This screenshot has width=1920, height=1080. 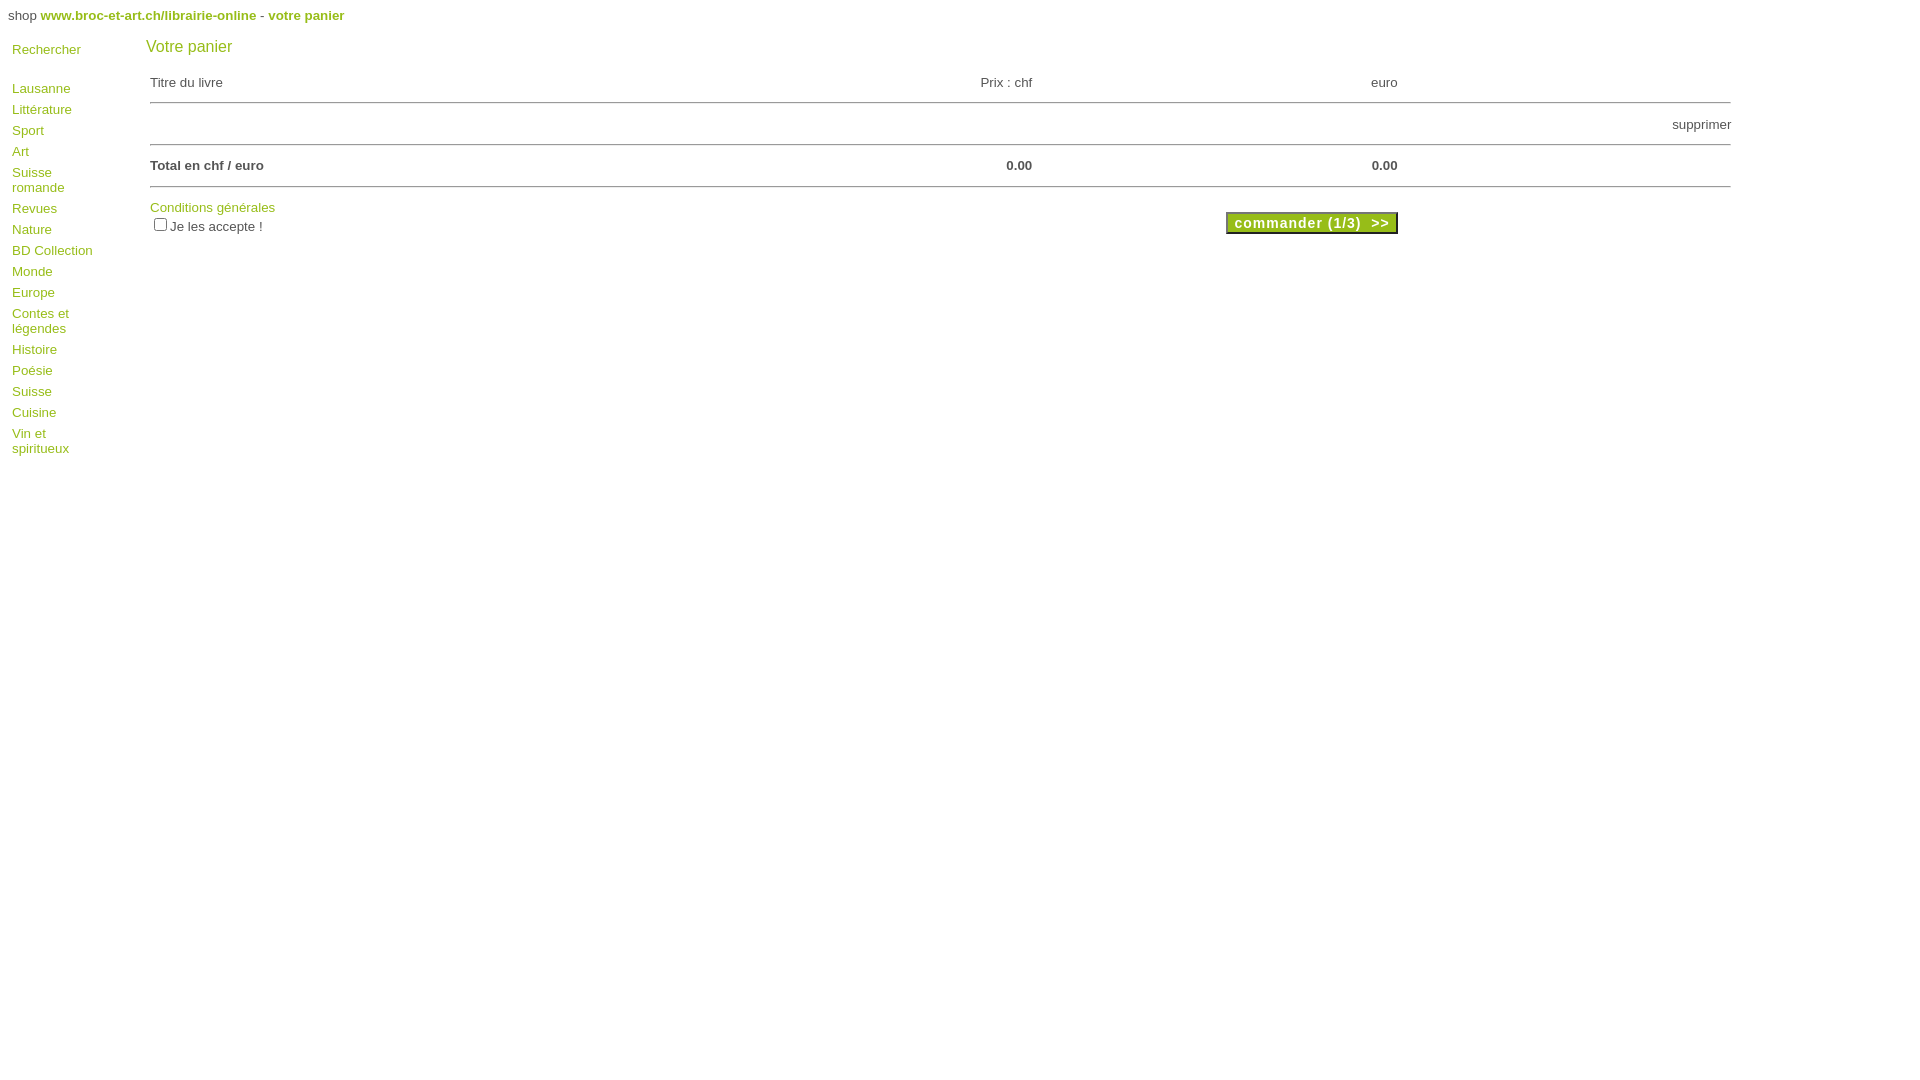 I want to click on Rechercher, so click(x=46, y=50).